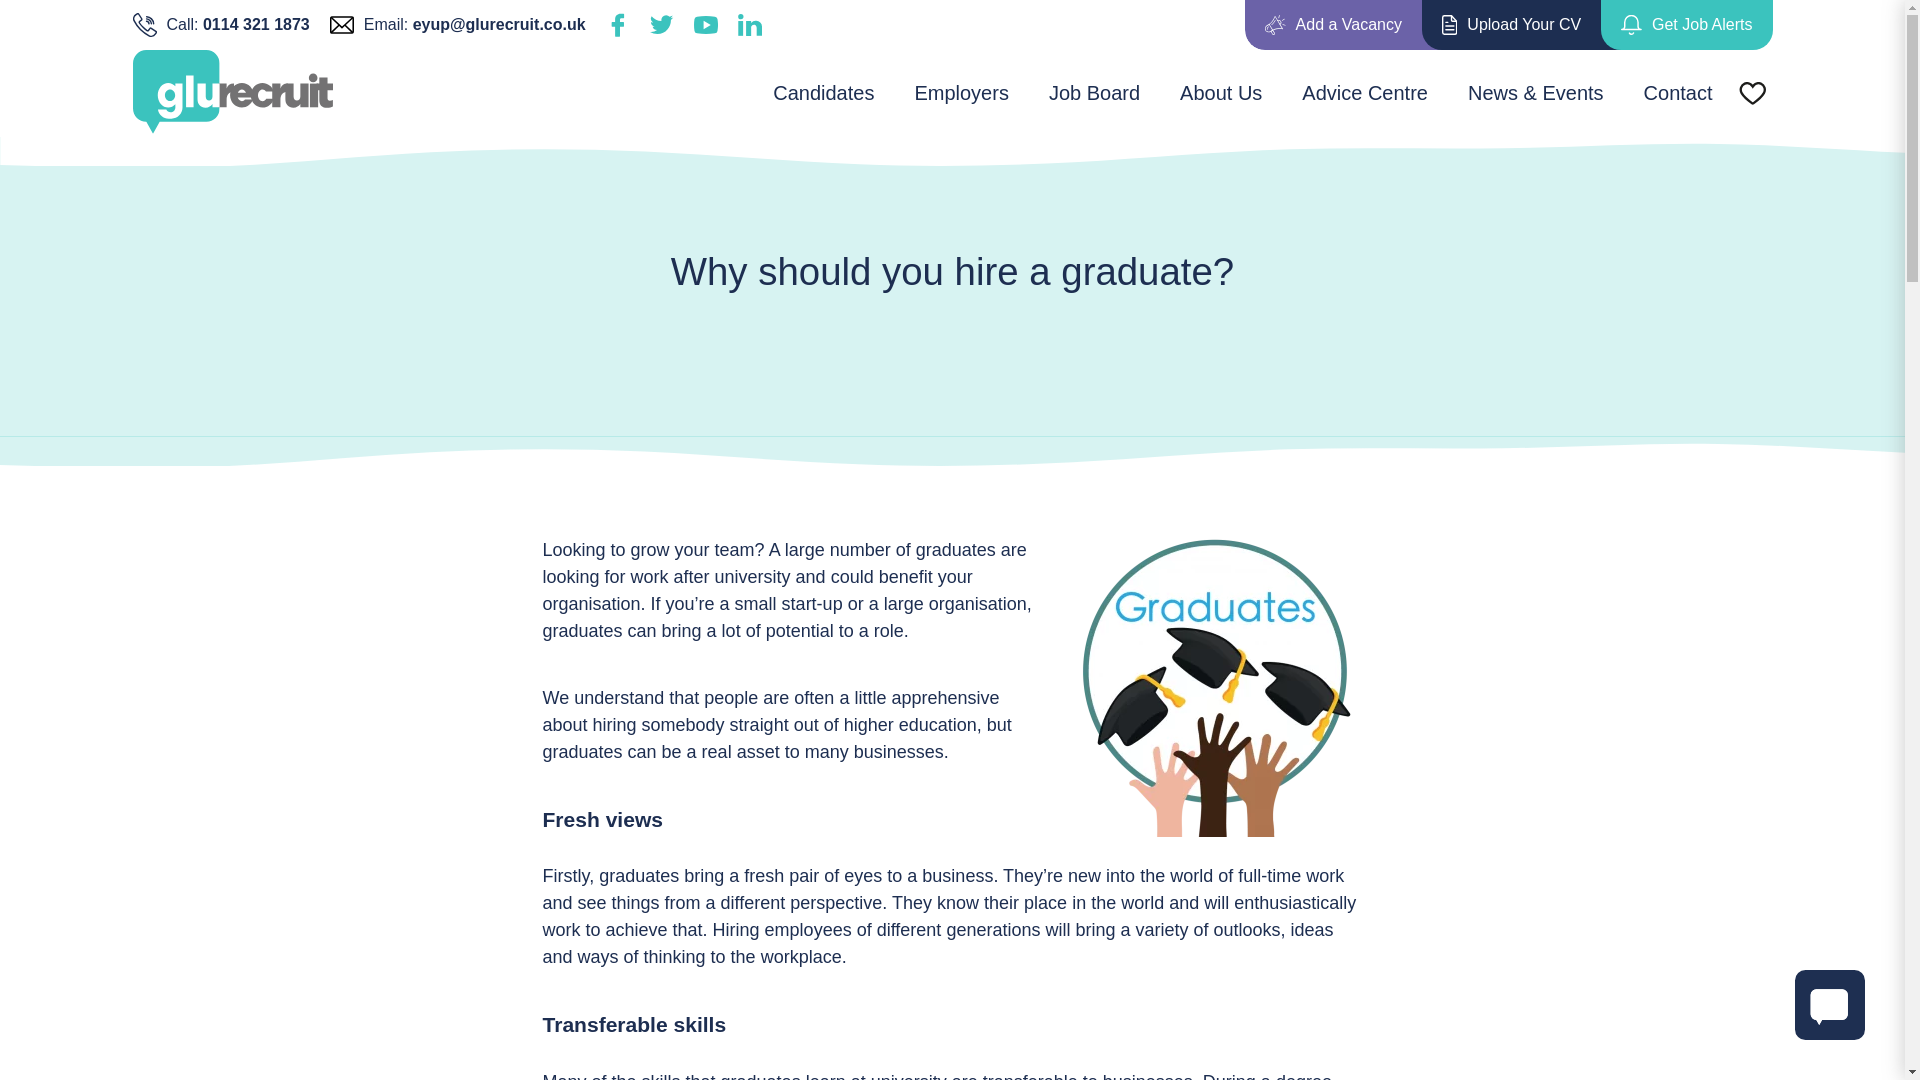  I want to click on Candidates, so click(823, 92).